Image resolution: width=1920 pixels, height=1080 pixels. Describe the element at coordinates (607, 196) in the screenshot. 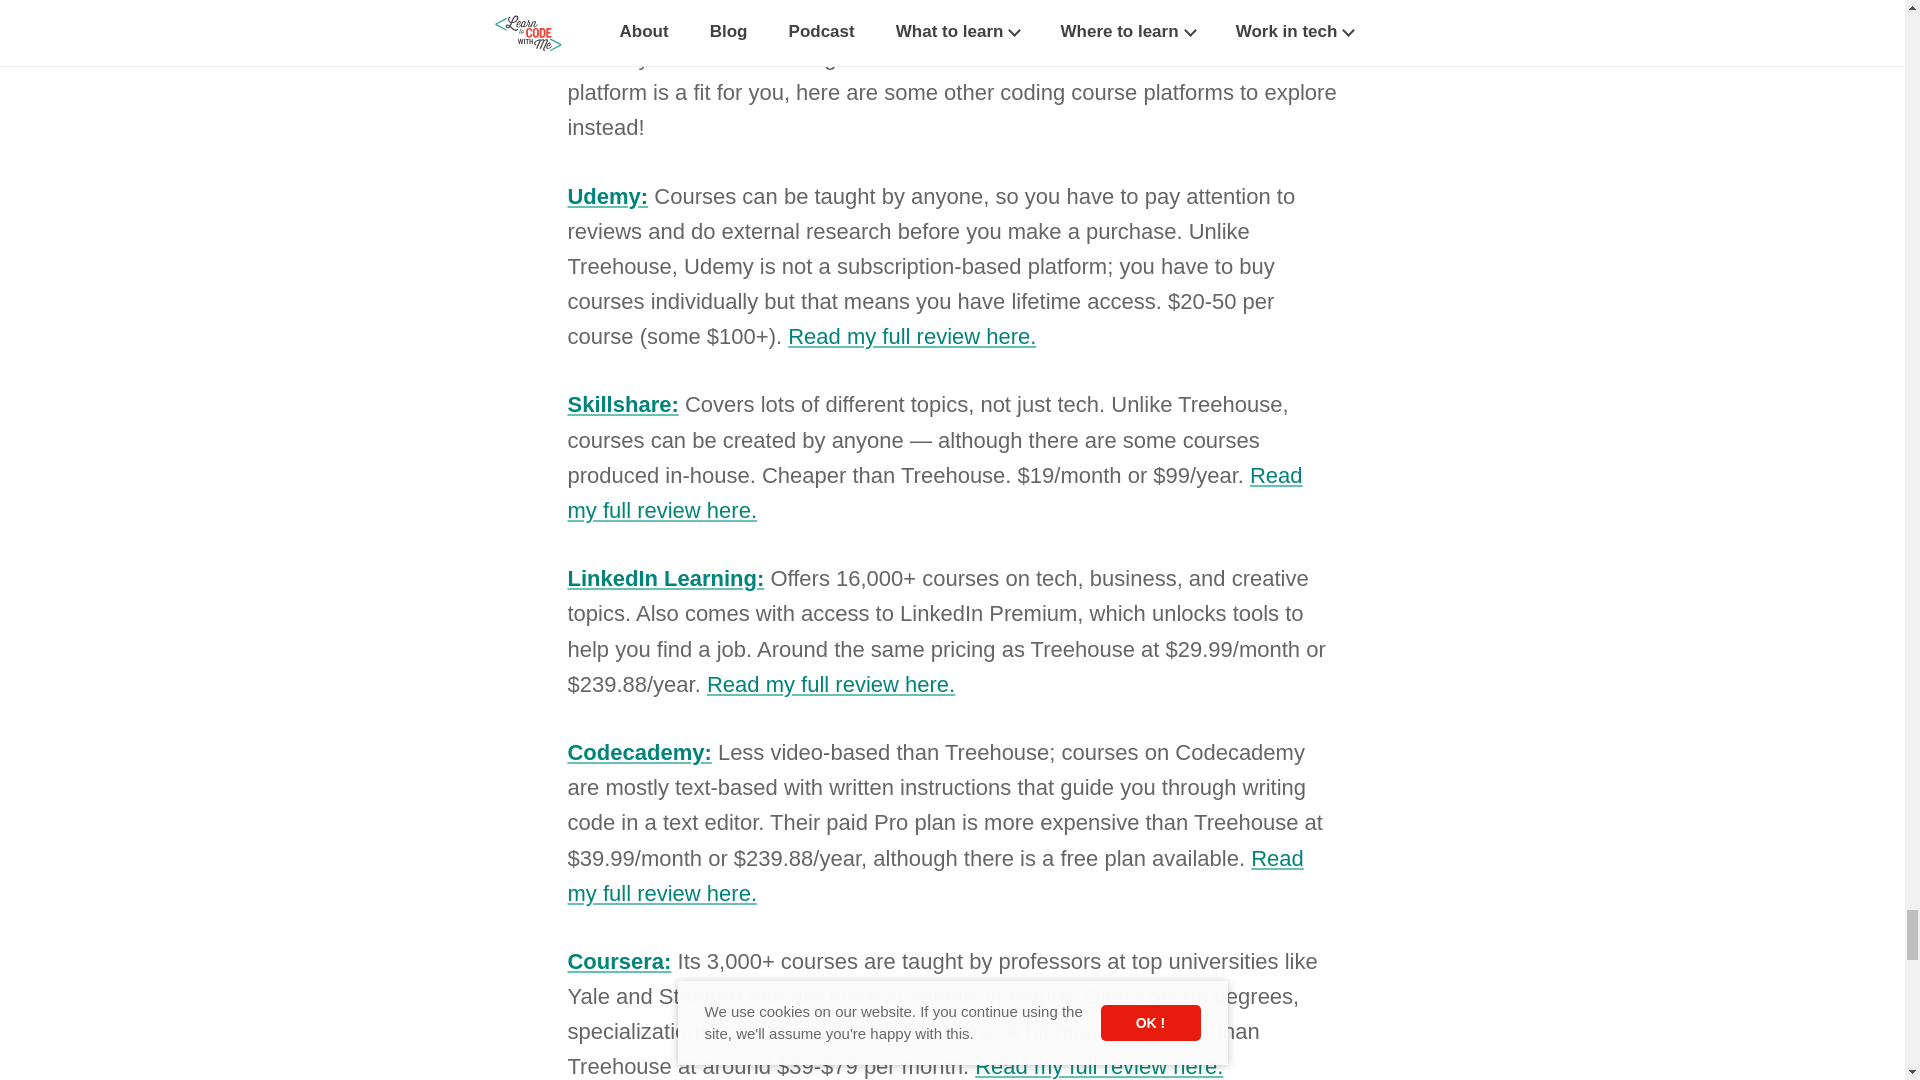

I see `Udemy - Homepage` at that location.